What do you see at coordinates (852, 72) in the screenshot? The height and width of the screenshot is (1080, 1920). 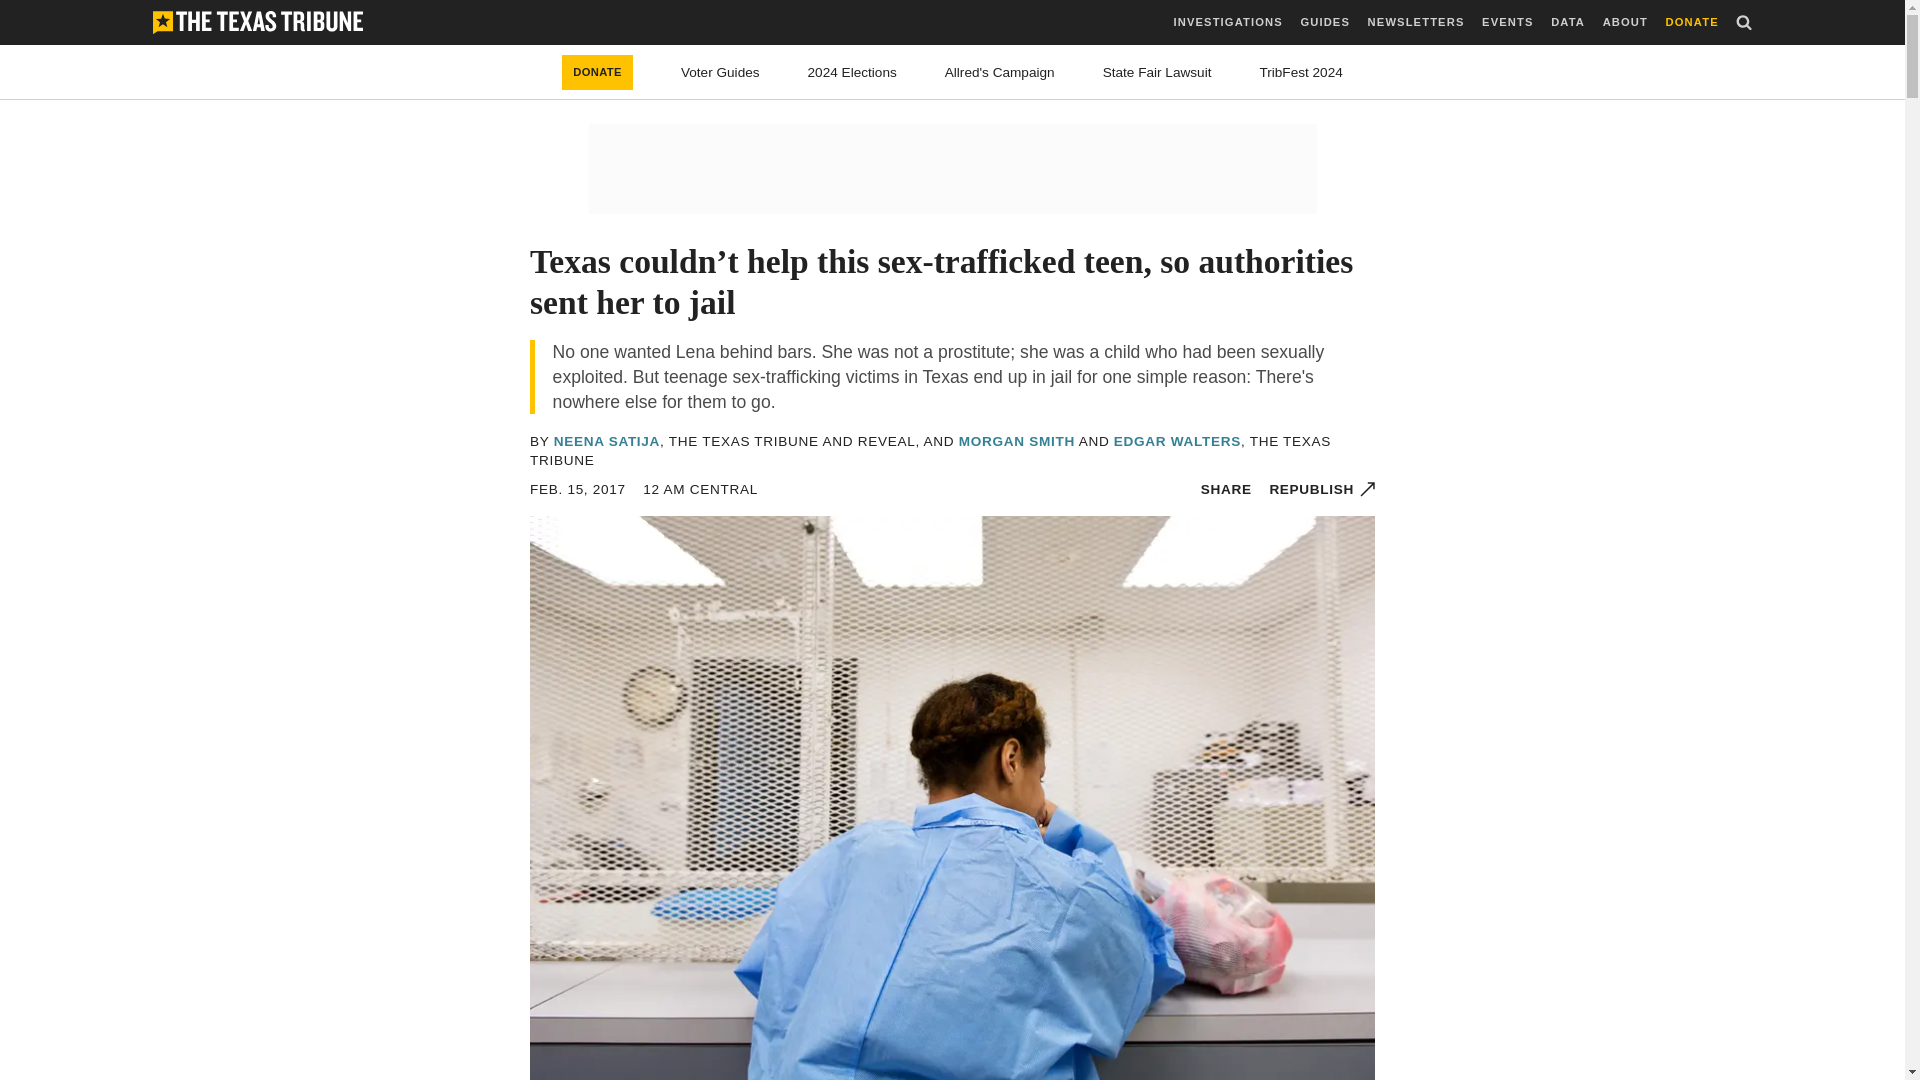 I see `2024 Elections` at bounding box center [852, 72].